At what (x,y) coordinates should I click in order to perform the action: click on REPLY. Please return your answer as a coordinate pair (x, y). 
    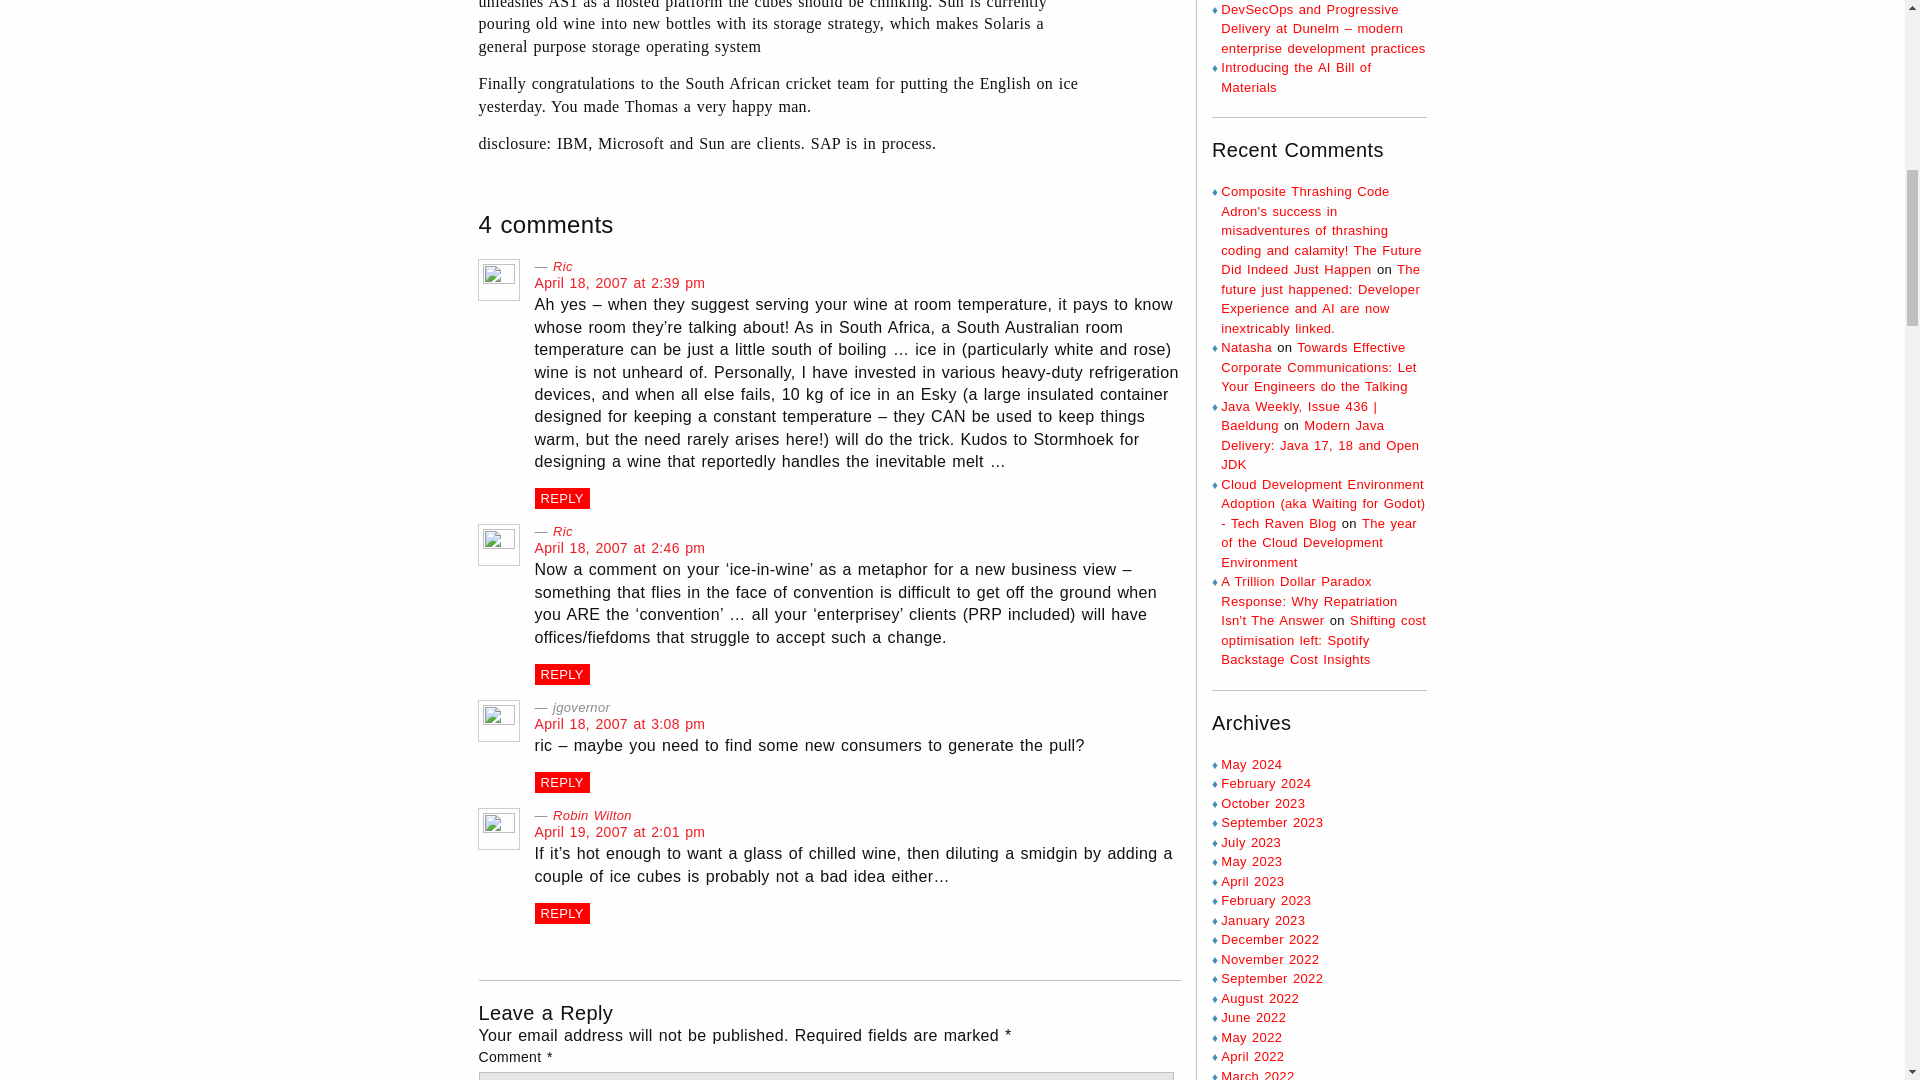
    Looking at the image, I should click on (561, 782).